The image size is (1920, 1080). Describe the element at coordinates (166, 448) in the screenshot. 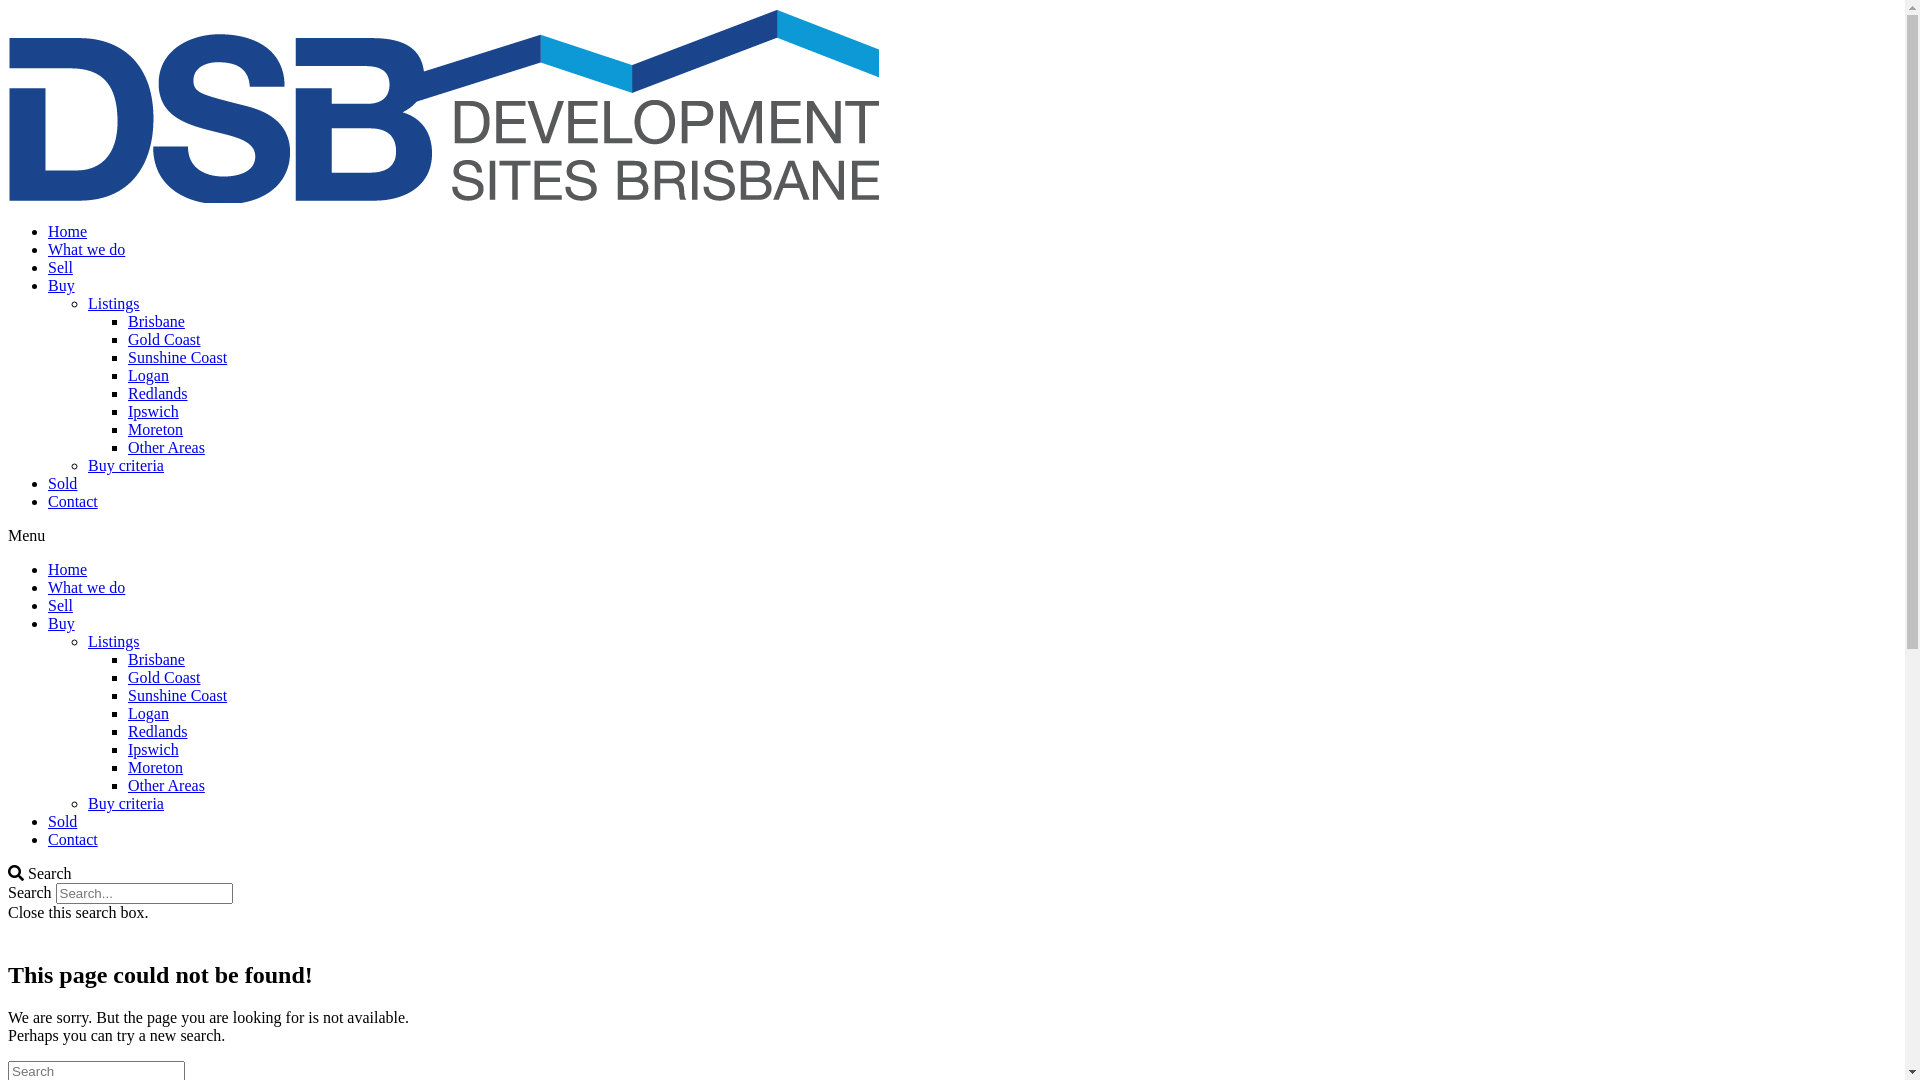

I see `Other Areas` at that location.